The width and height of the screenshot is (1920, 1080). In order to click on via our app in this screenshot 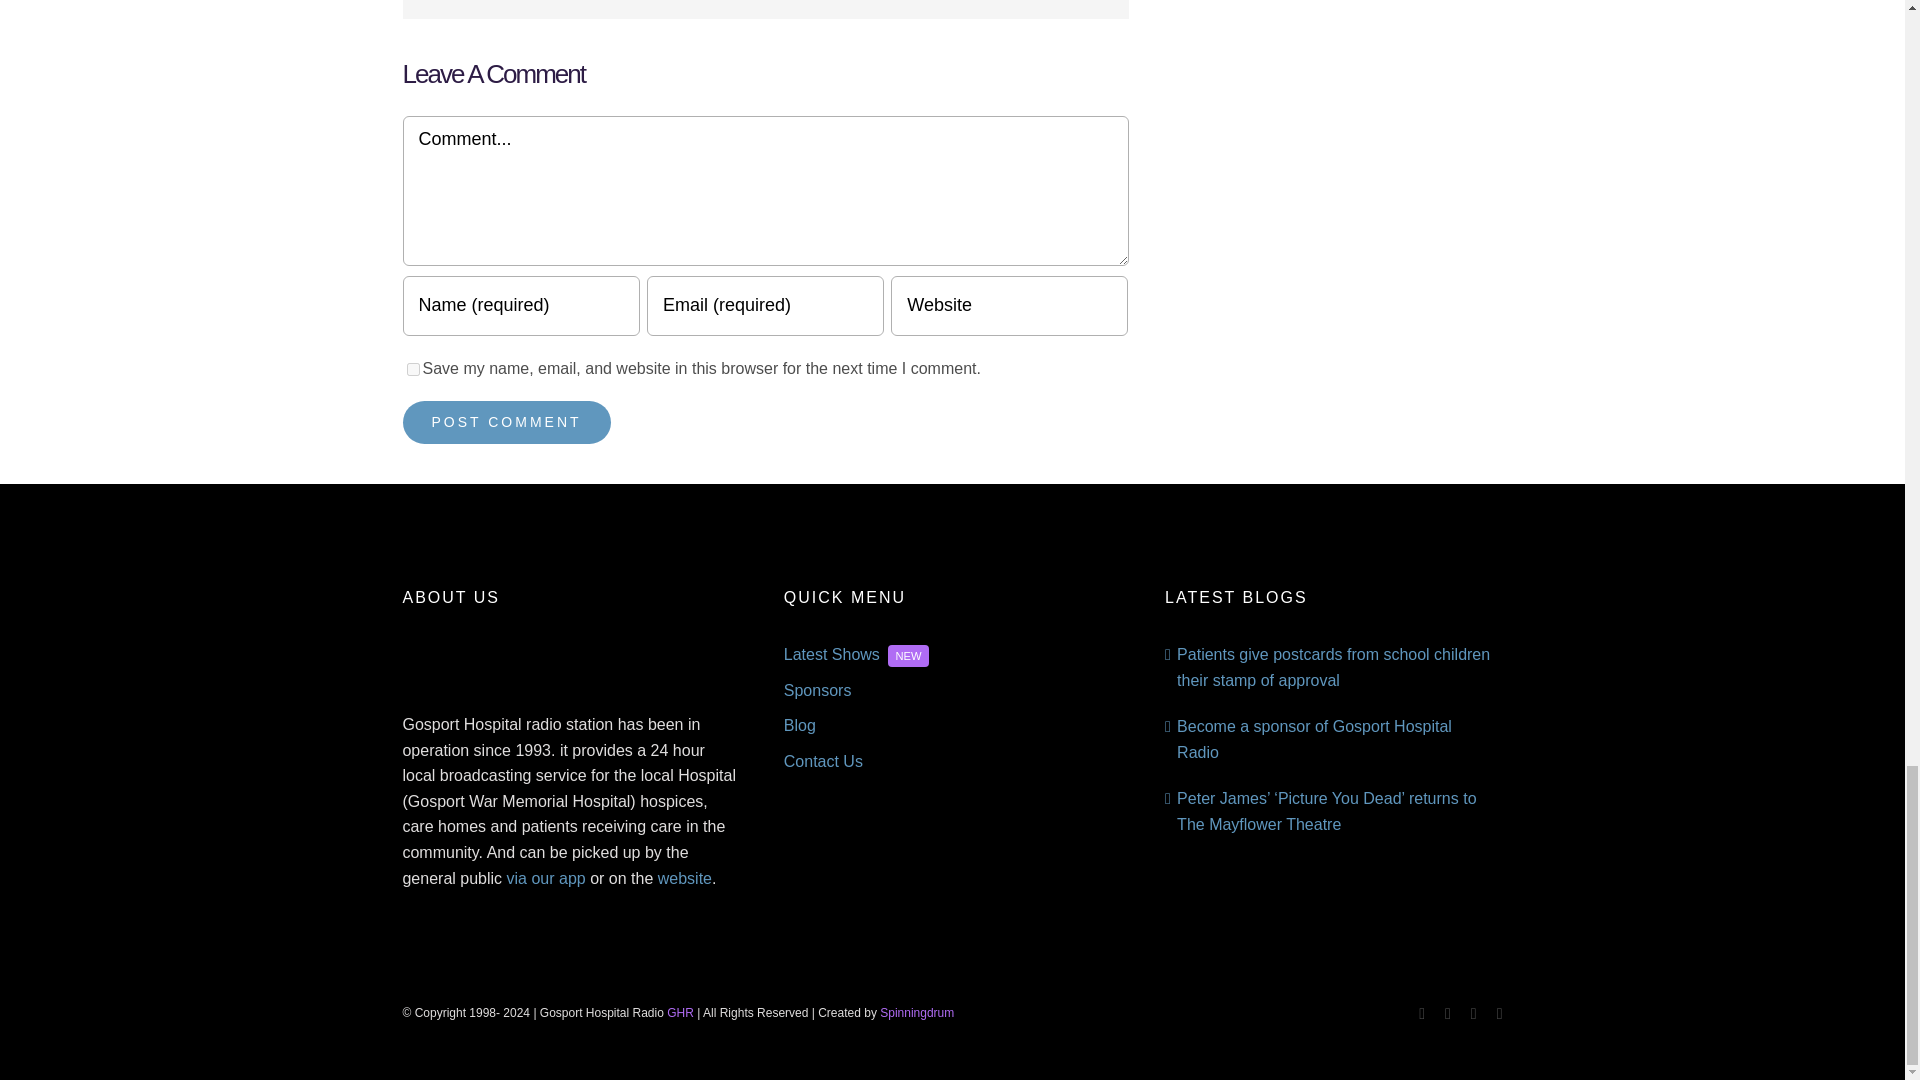, I will do `click(546, 878)`.